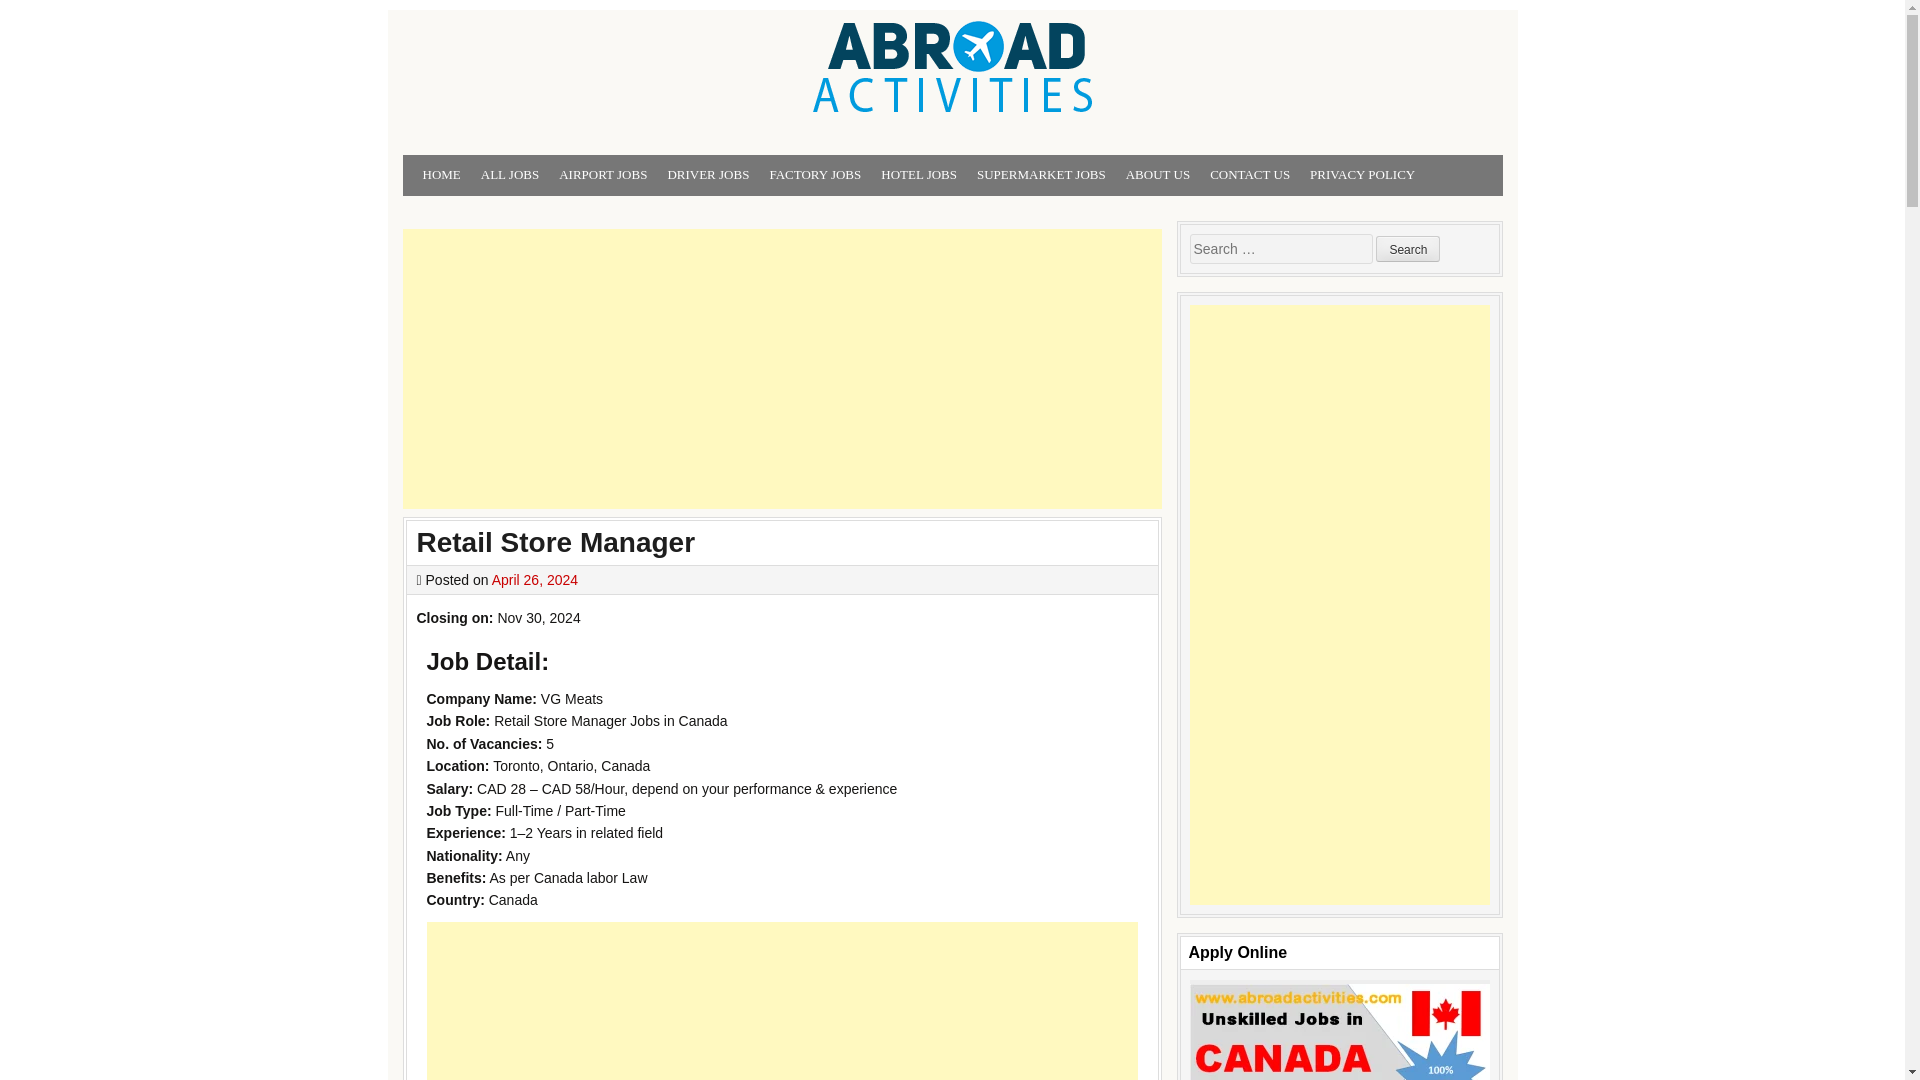 Image resolution: width=1920 pixels, height=1080 pixels. What do you see at coordinates (1158, 175) in the screenshot?
I see `ABOUT US` at bounding box center [1158, 175].